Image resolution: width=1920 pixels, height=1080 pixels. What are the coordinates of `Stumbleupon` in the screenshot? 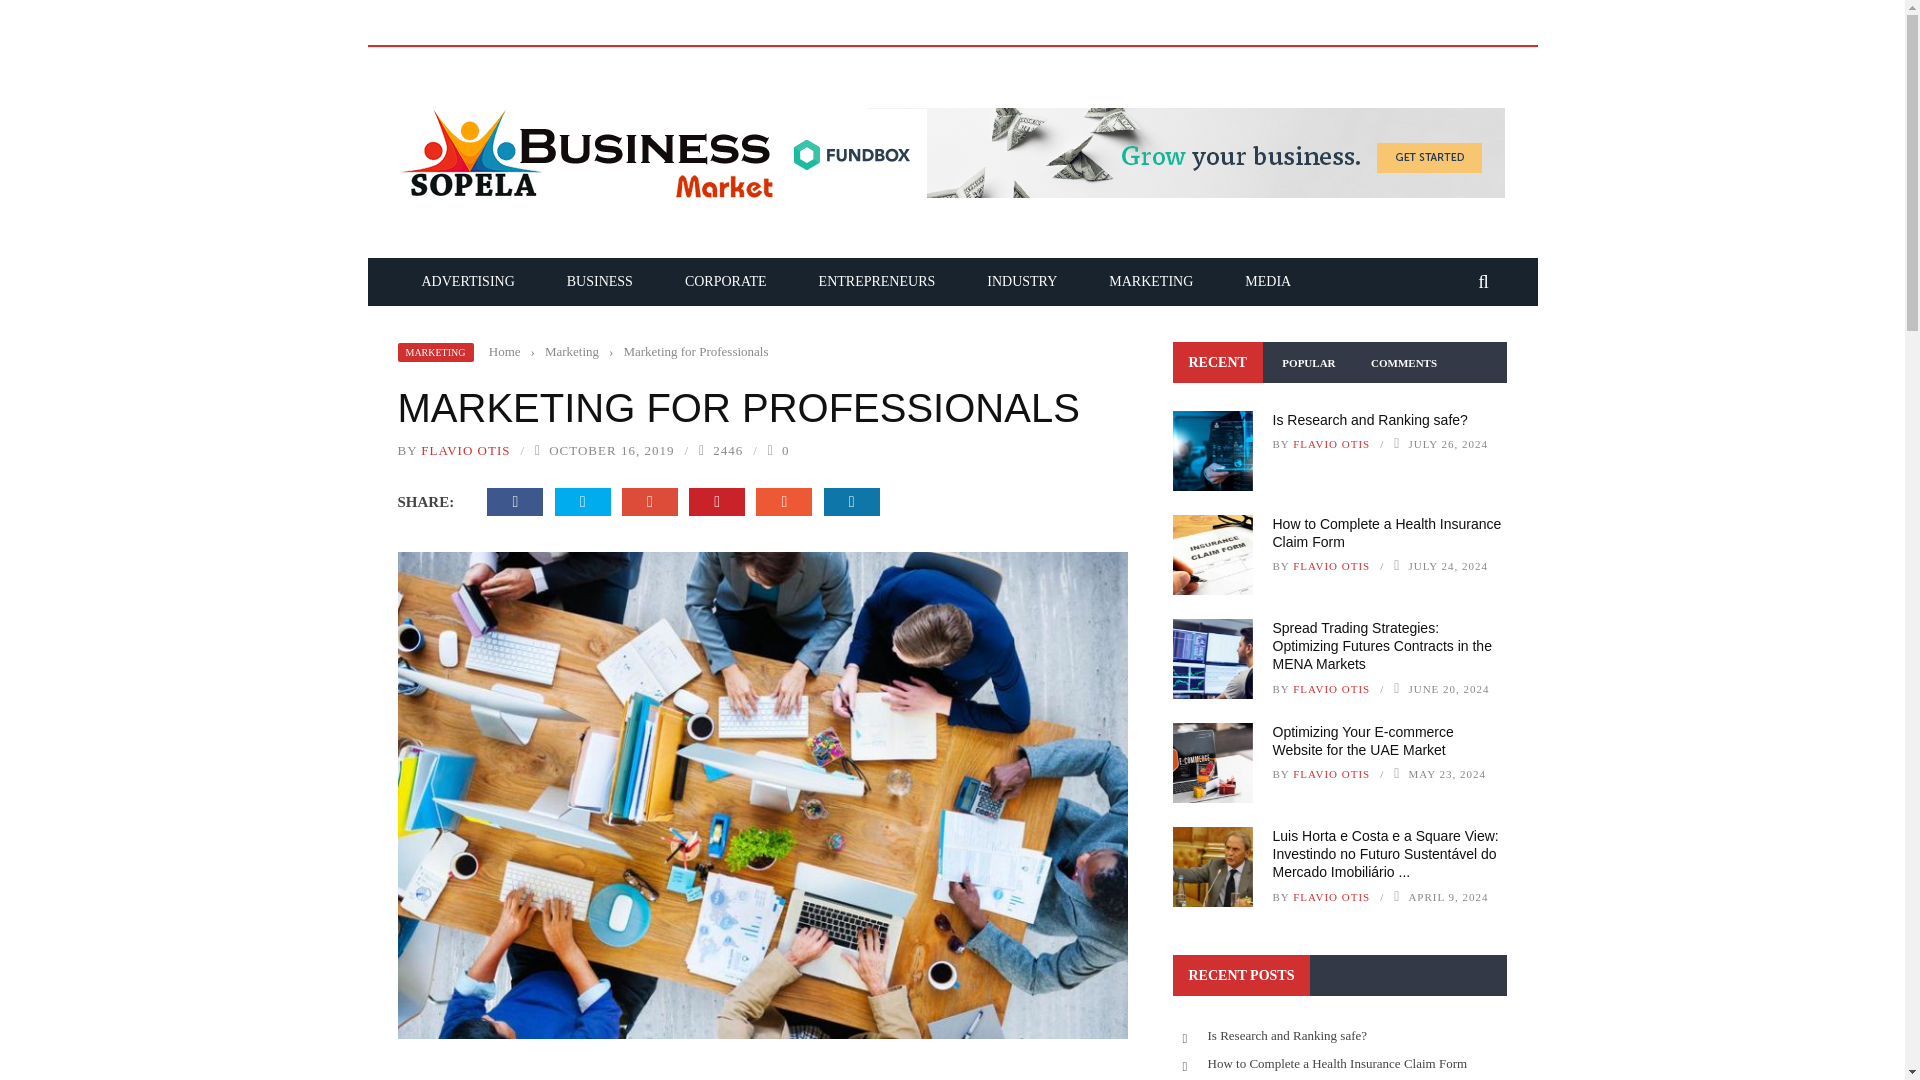 It's located at (784, 502).